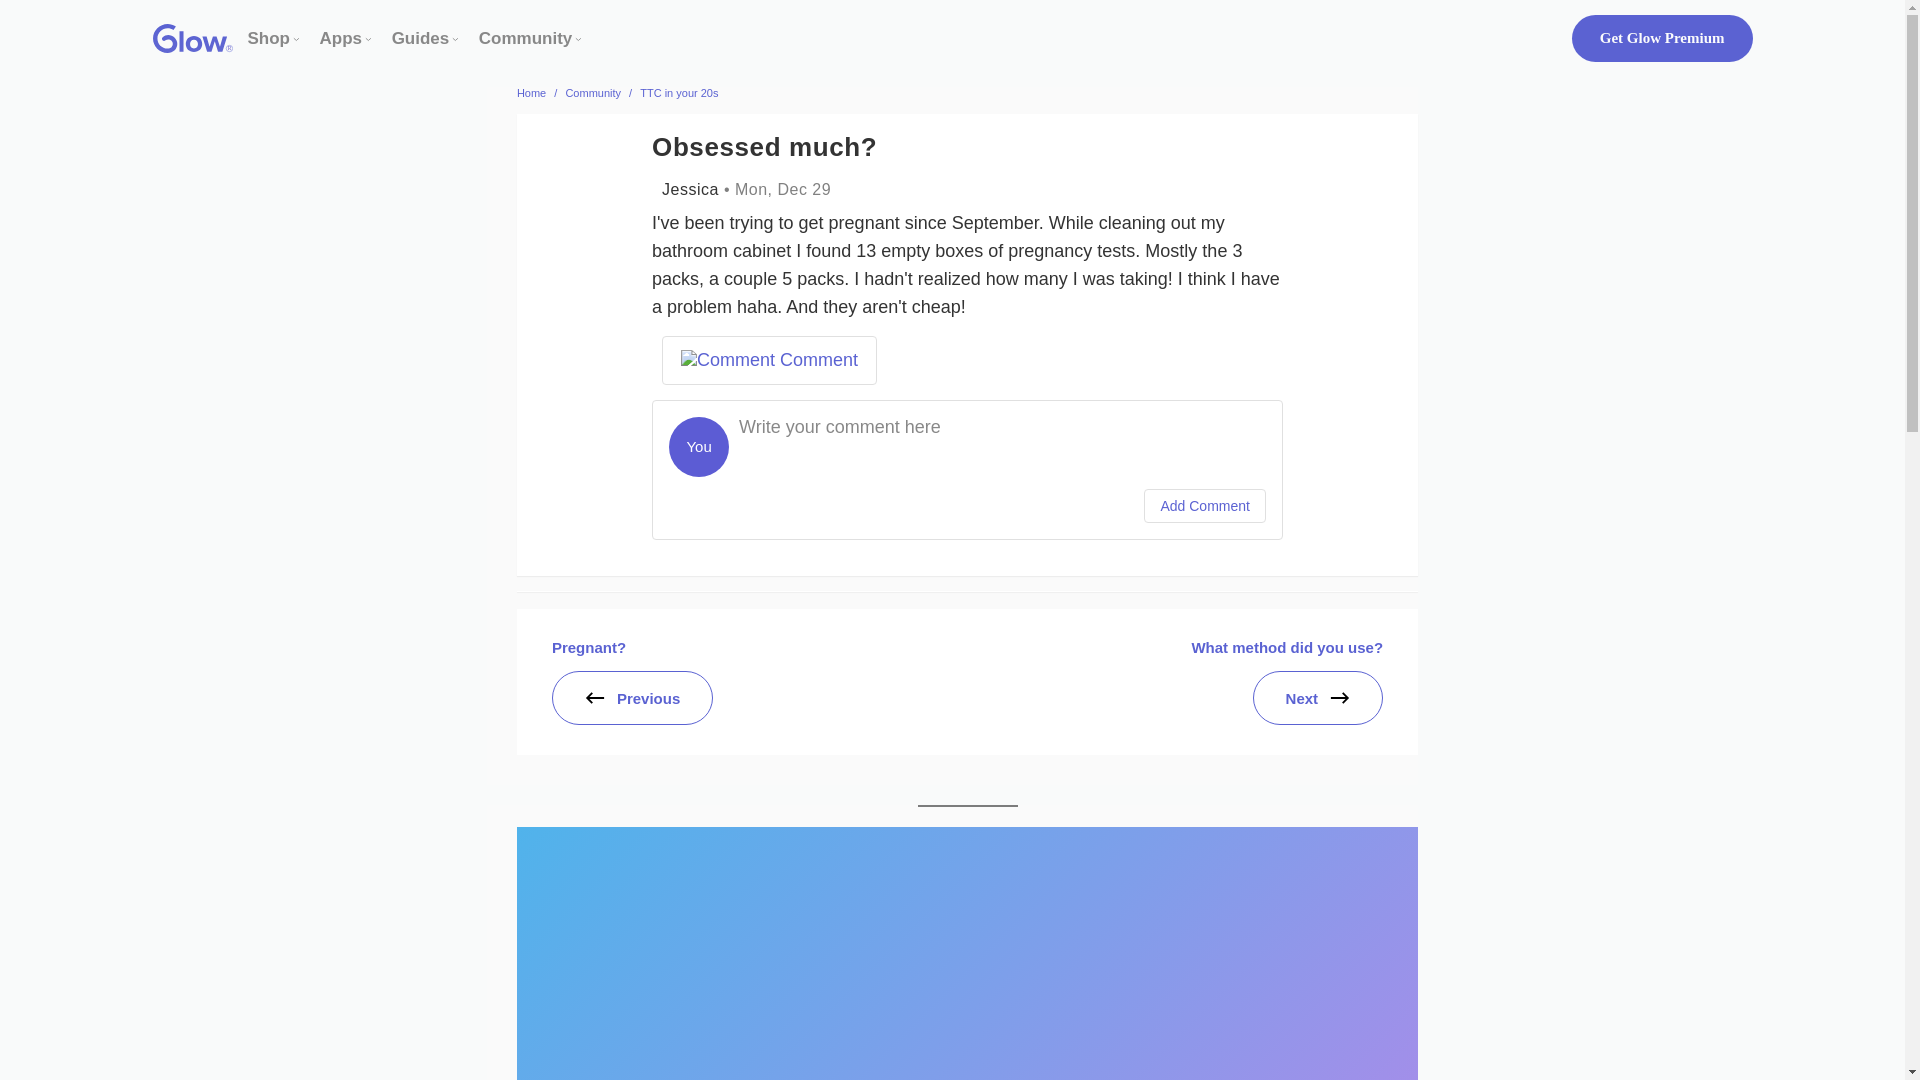 Image resolution: width=1920 pixels, height=1080 pixels. What do you see at coordinates (525, 38) in the screenshot?
I see `Glow Community` at bounding box center [525, 38].